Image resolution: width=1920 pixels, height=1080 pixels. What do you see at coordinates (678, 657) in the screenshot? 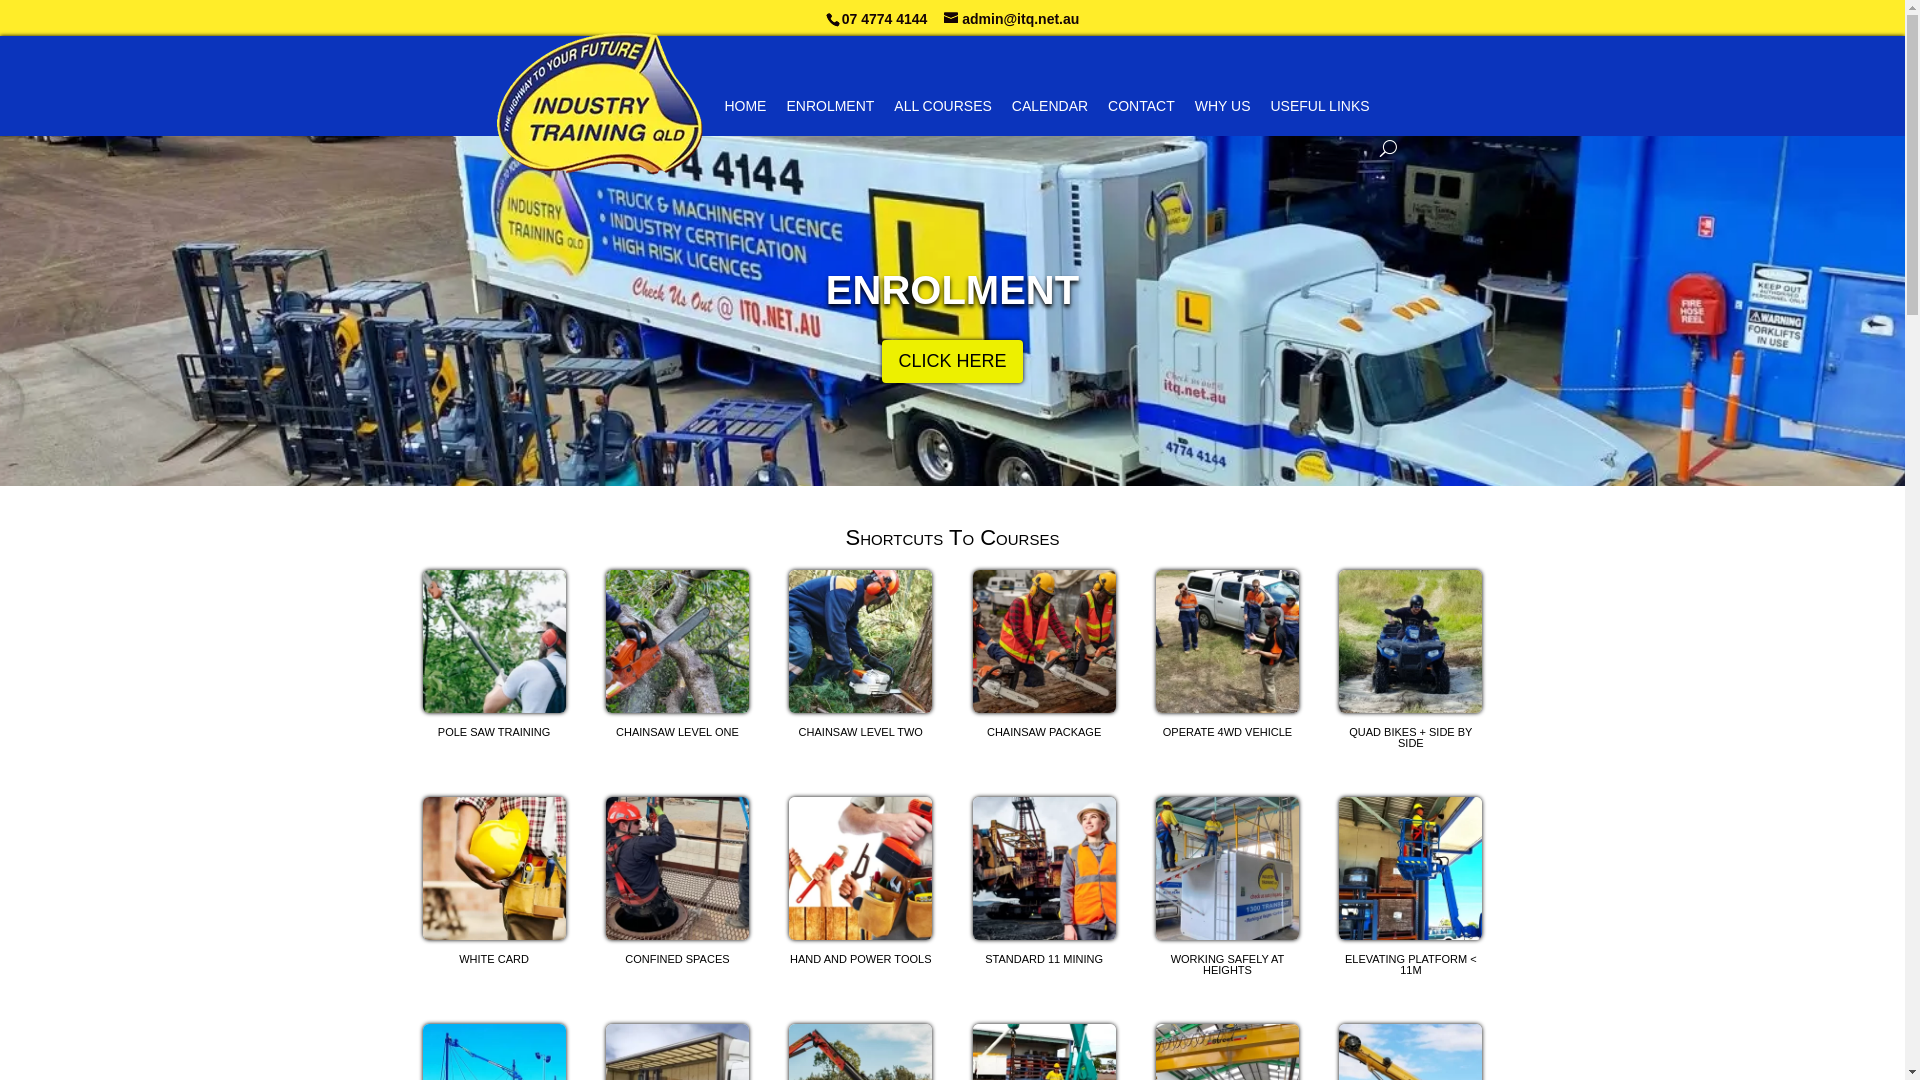
I see `CHAINSAW LEVEL ONE` at bounding box center [678, 657].